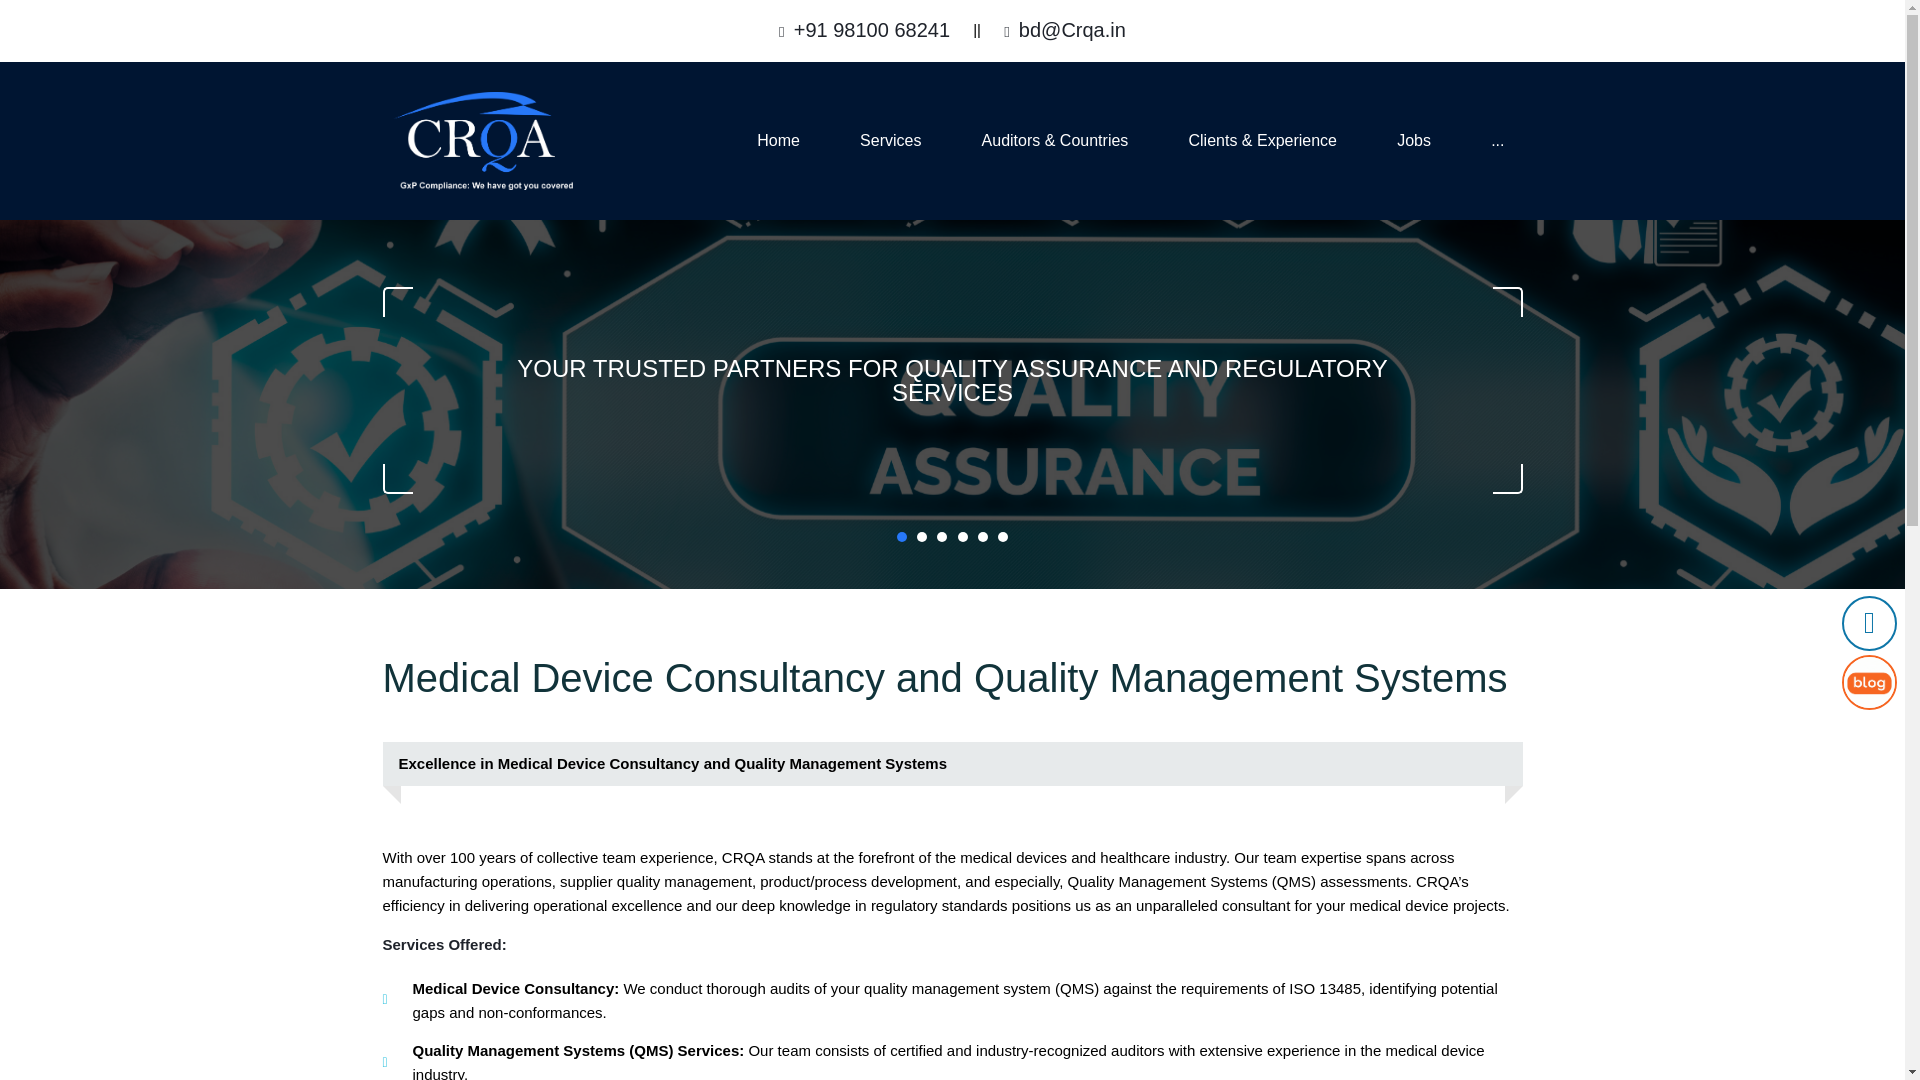 This screenshot has height=1080, width=1920. I want to click on call, so click(872, 30).